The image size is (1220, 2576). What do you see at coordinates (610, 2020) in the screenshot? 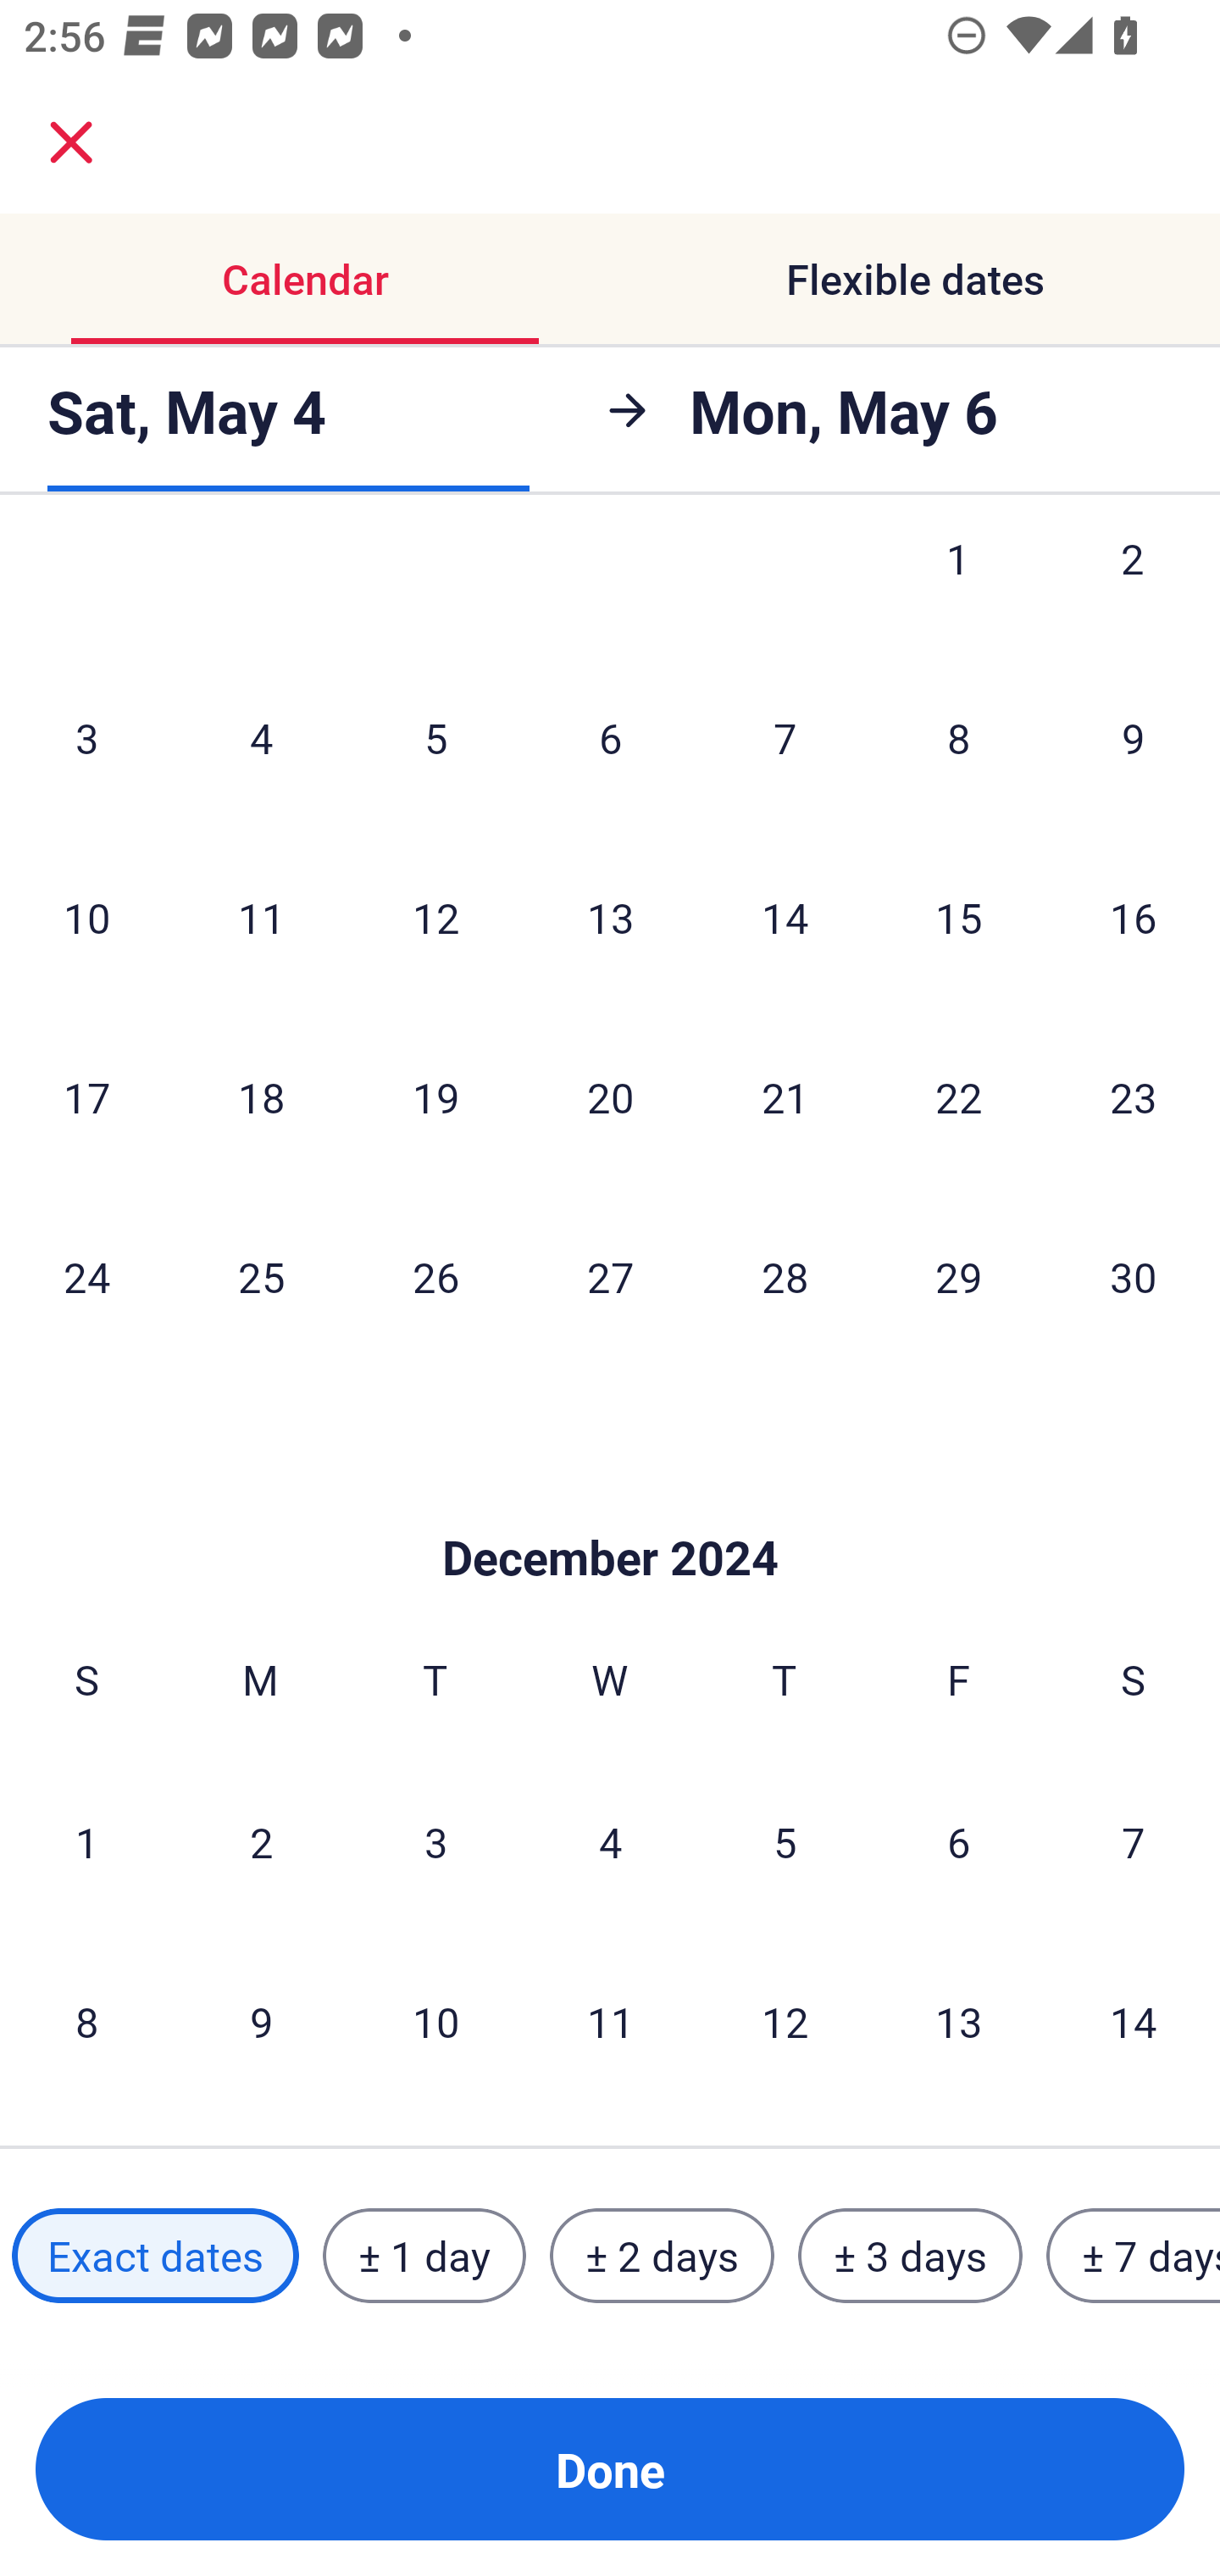
I see `11 Wednesday, December 11, 2024` at bounding box center [610, 2020].